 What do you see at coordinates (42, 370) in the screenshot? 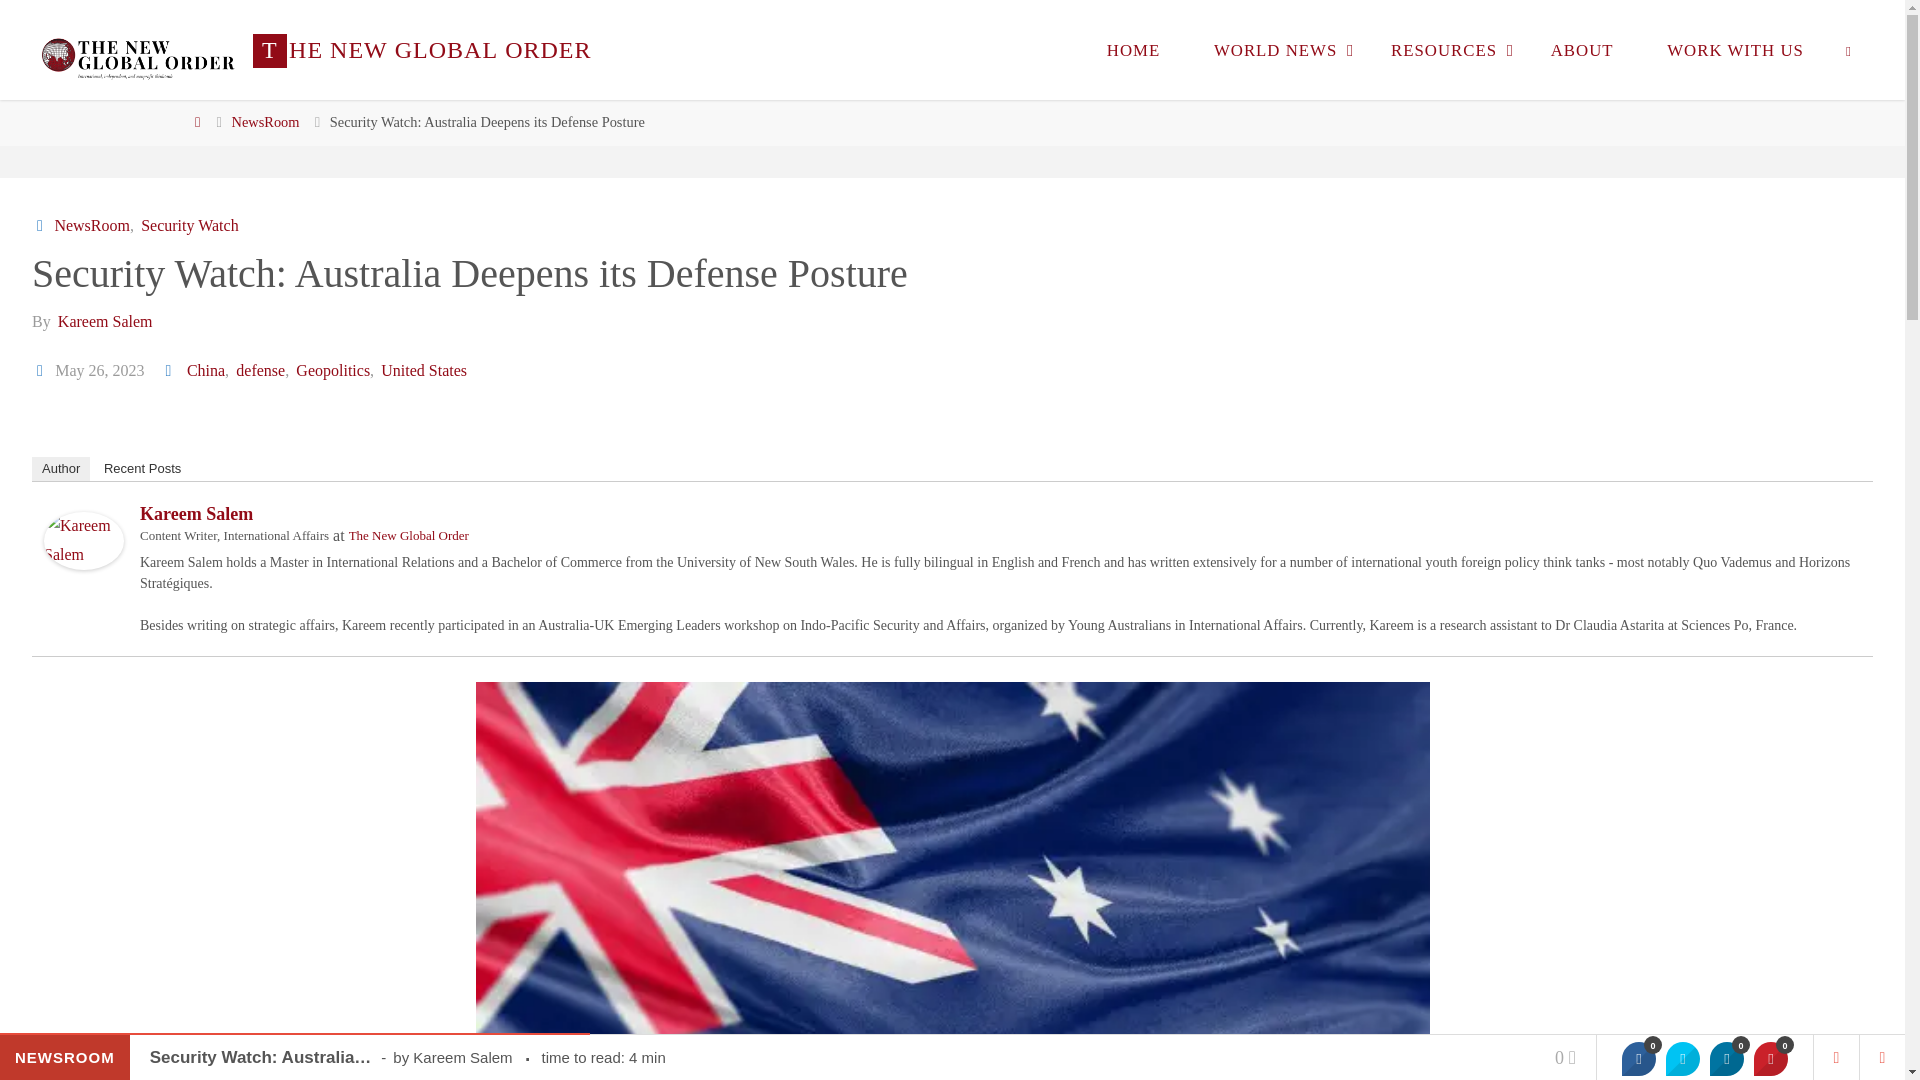
I see `Date` at bounding box center [42, 370].